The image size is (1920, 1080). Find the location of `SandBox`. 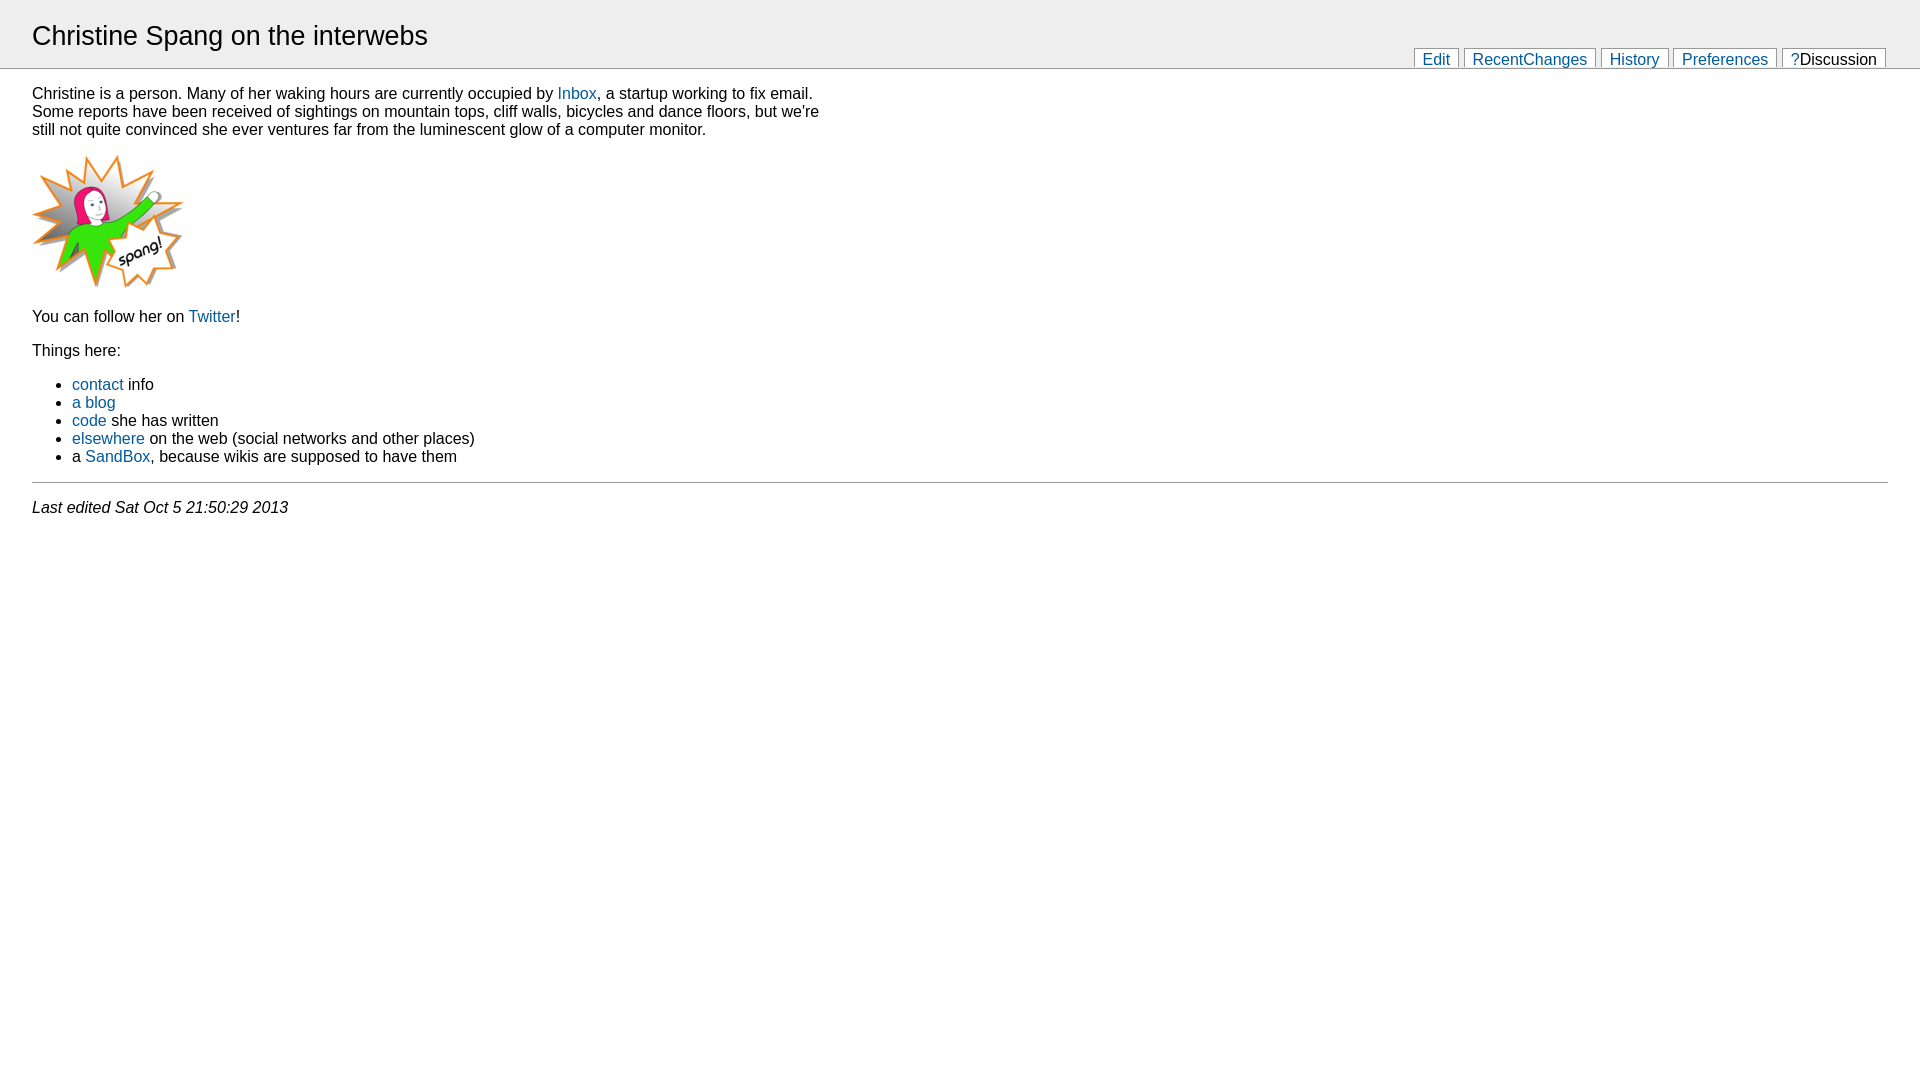

SandBox is located at coordinates (118, 456).